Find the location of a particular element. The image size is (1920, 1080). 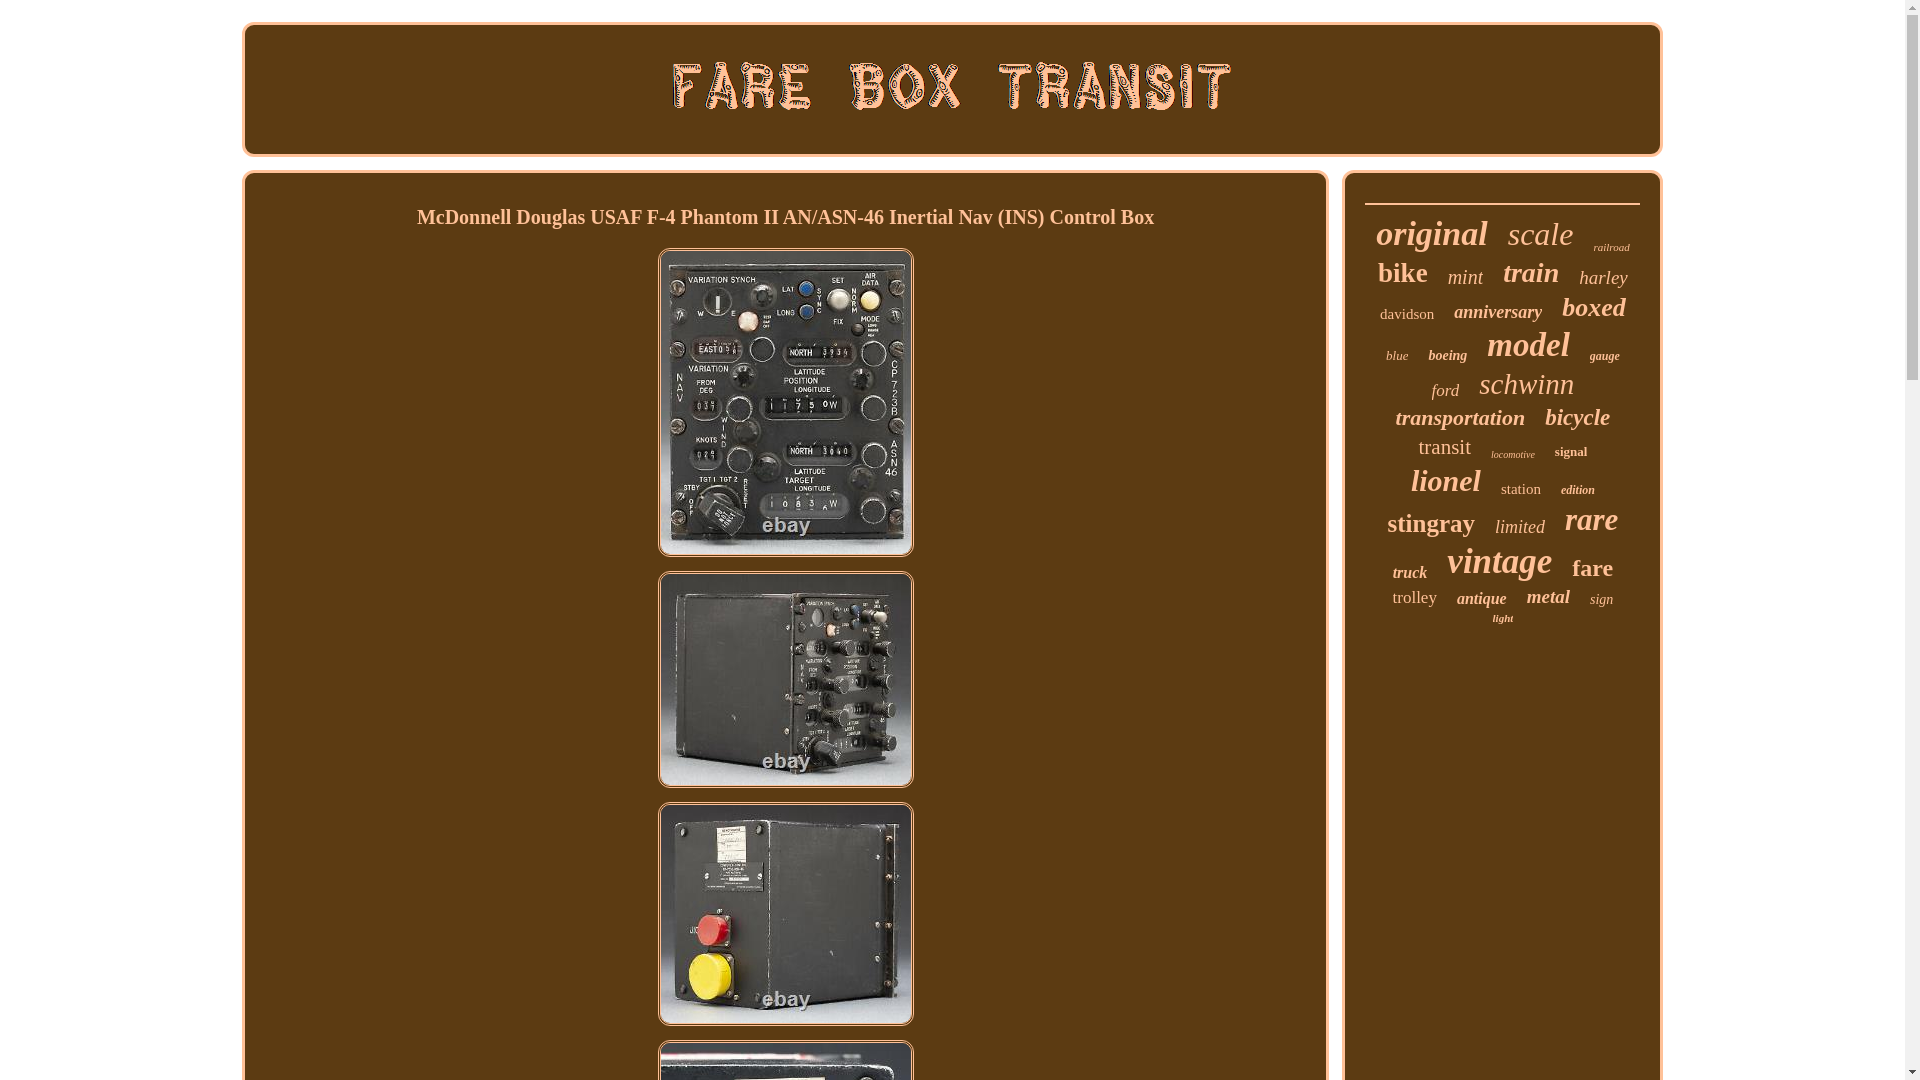

original is located at coordinates (1431, 233).